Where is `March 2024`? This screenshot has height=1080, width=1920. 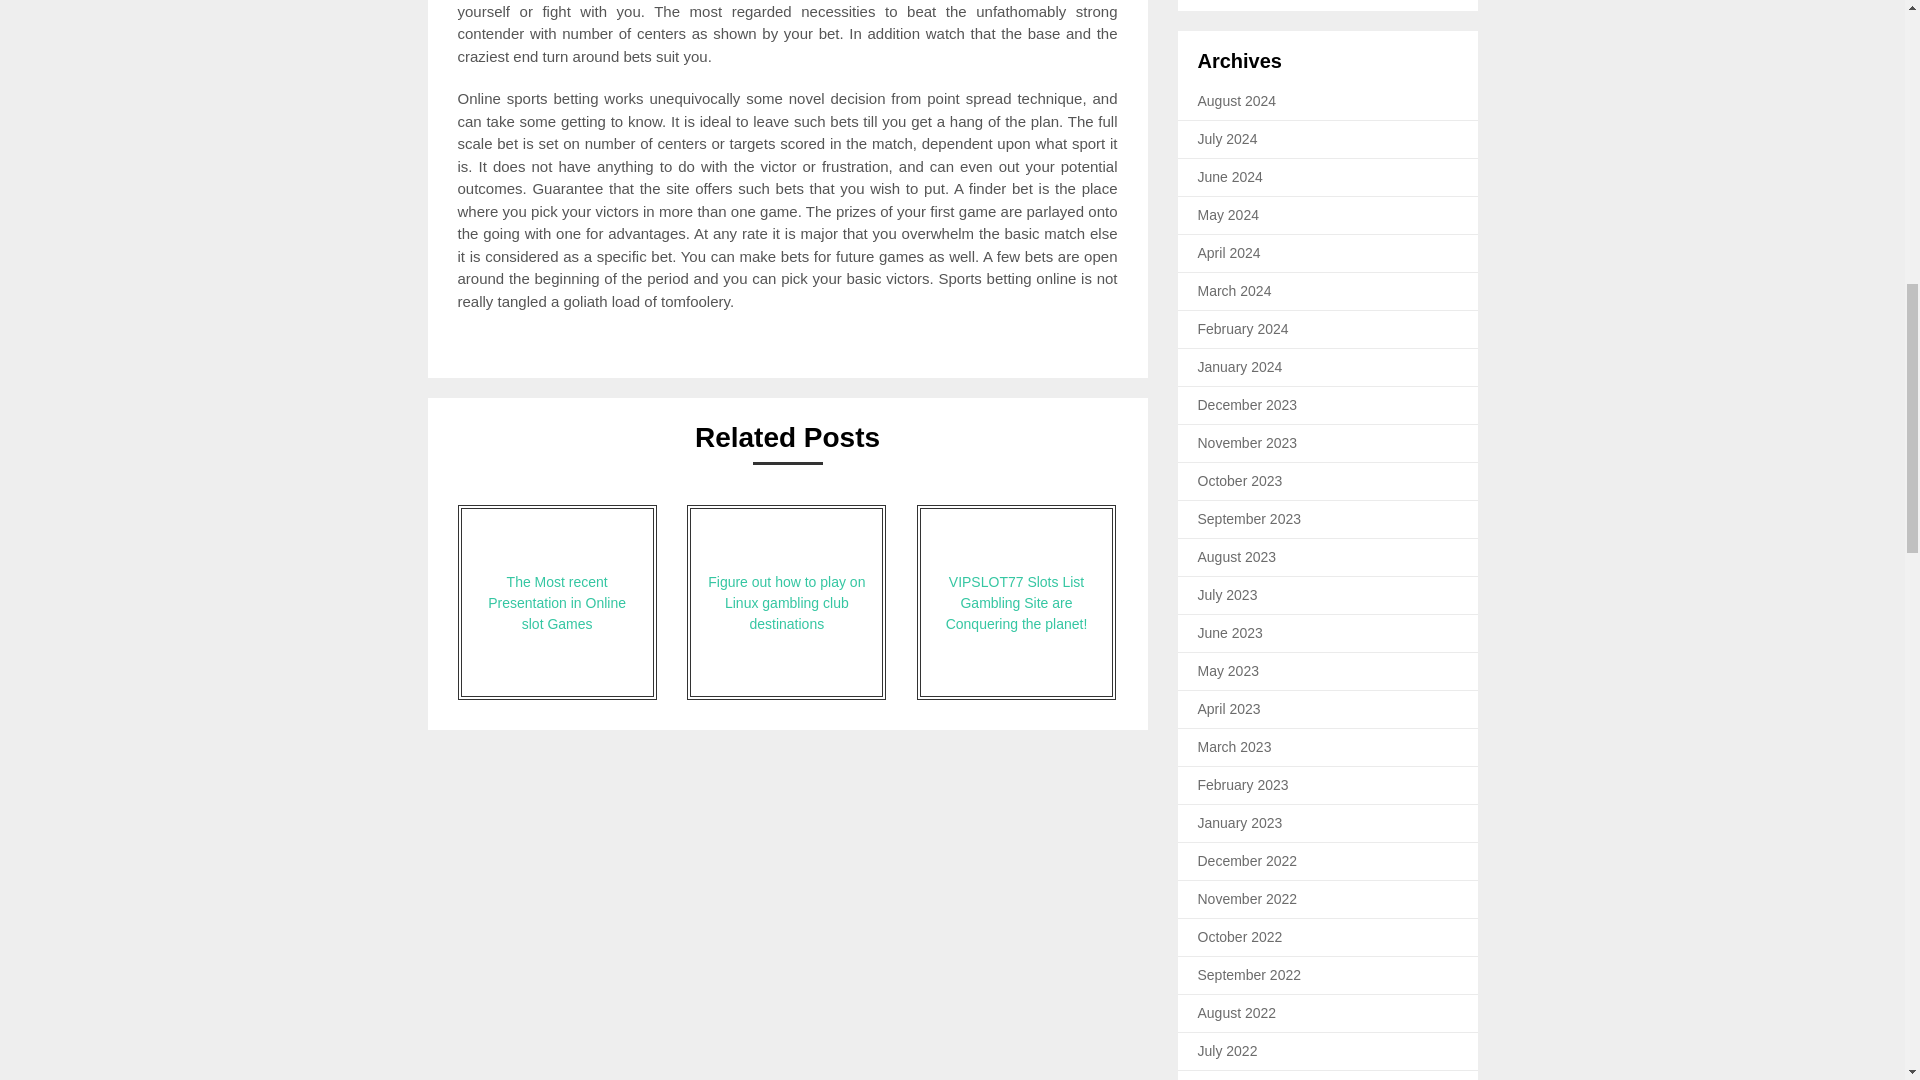 March 2024 is located at coordinates (1234, 290).